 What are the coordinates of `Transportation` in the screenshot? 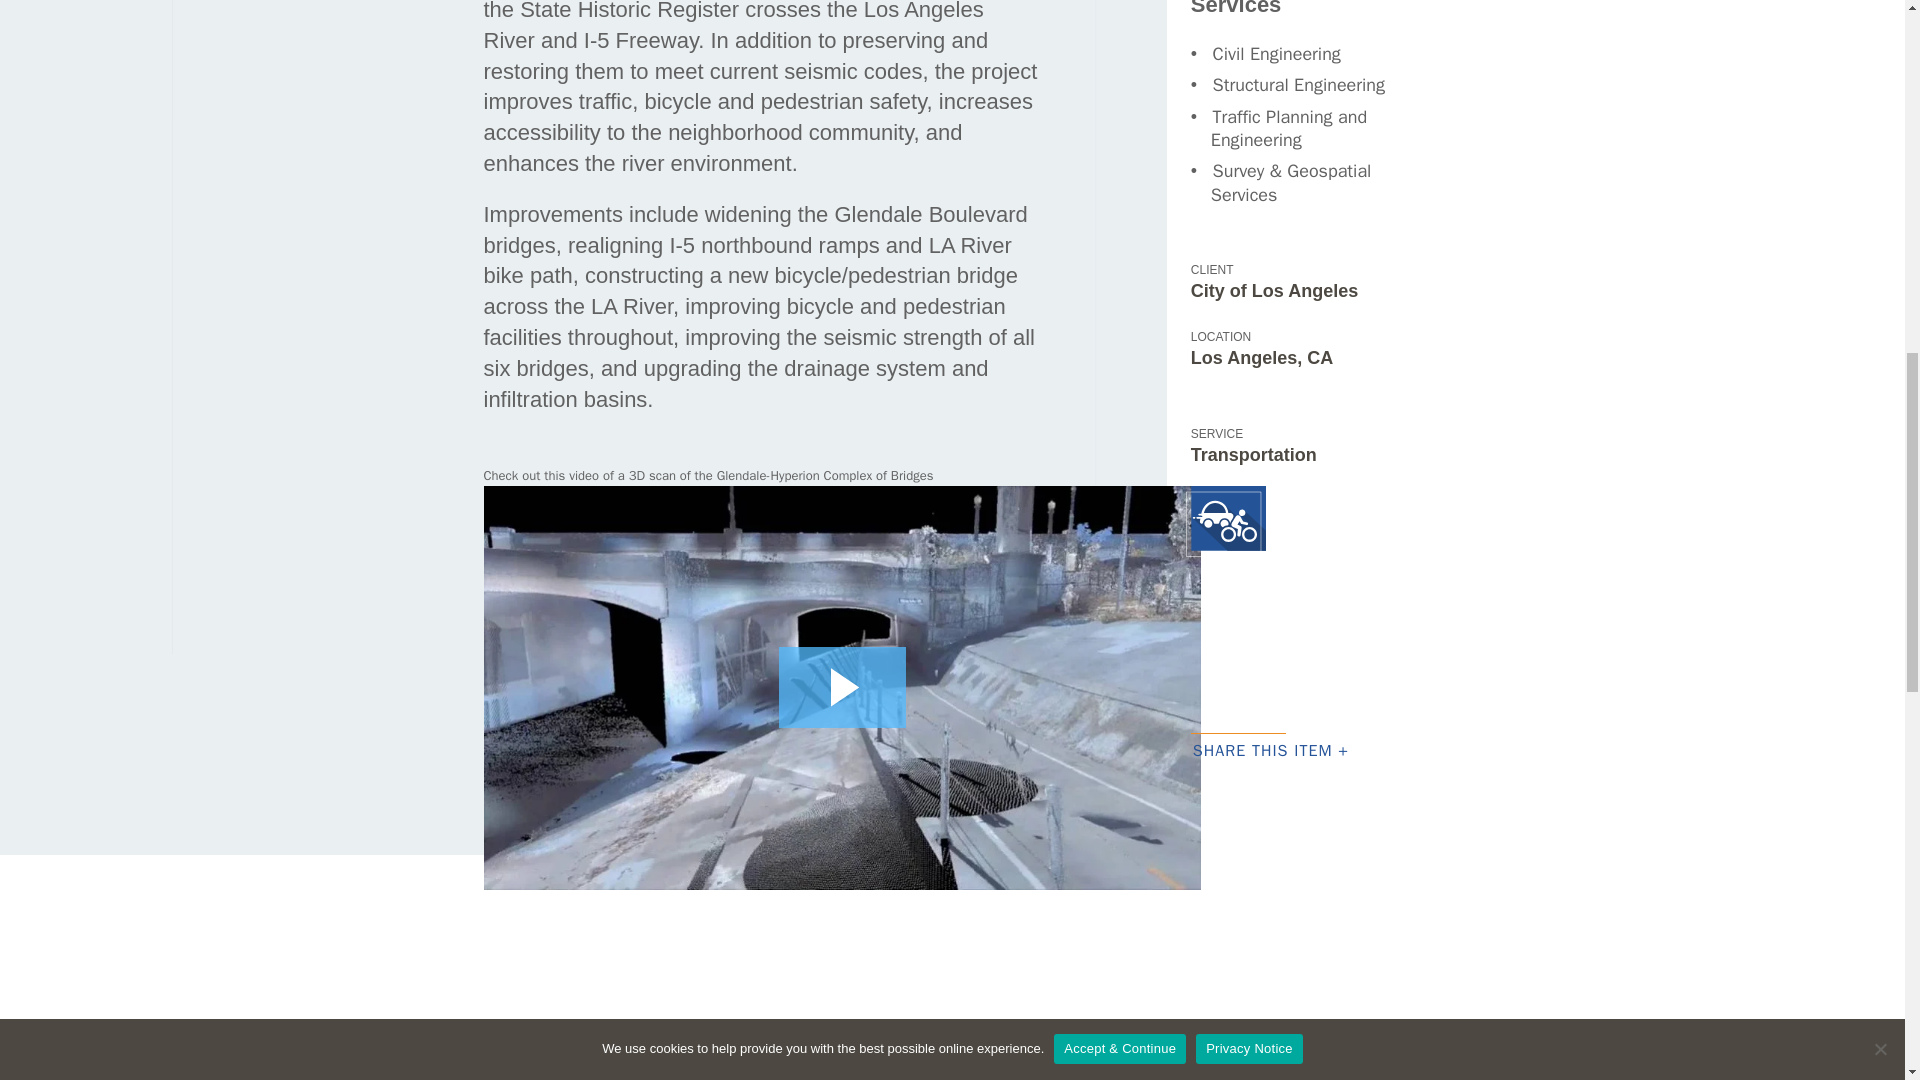 It's located at (1226, 520).